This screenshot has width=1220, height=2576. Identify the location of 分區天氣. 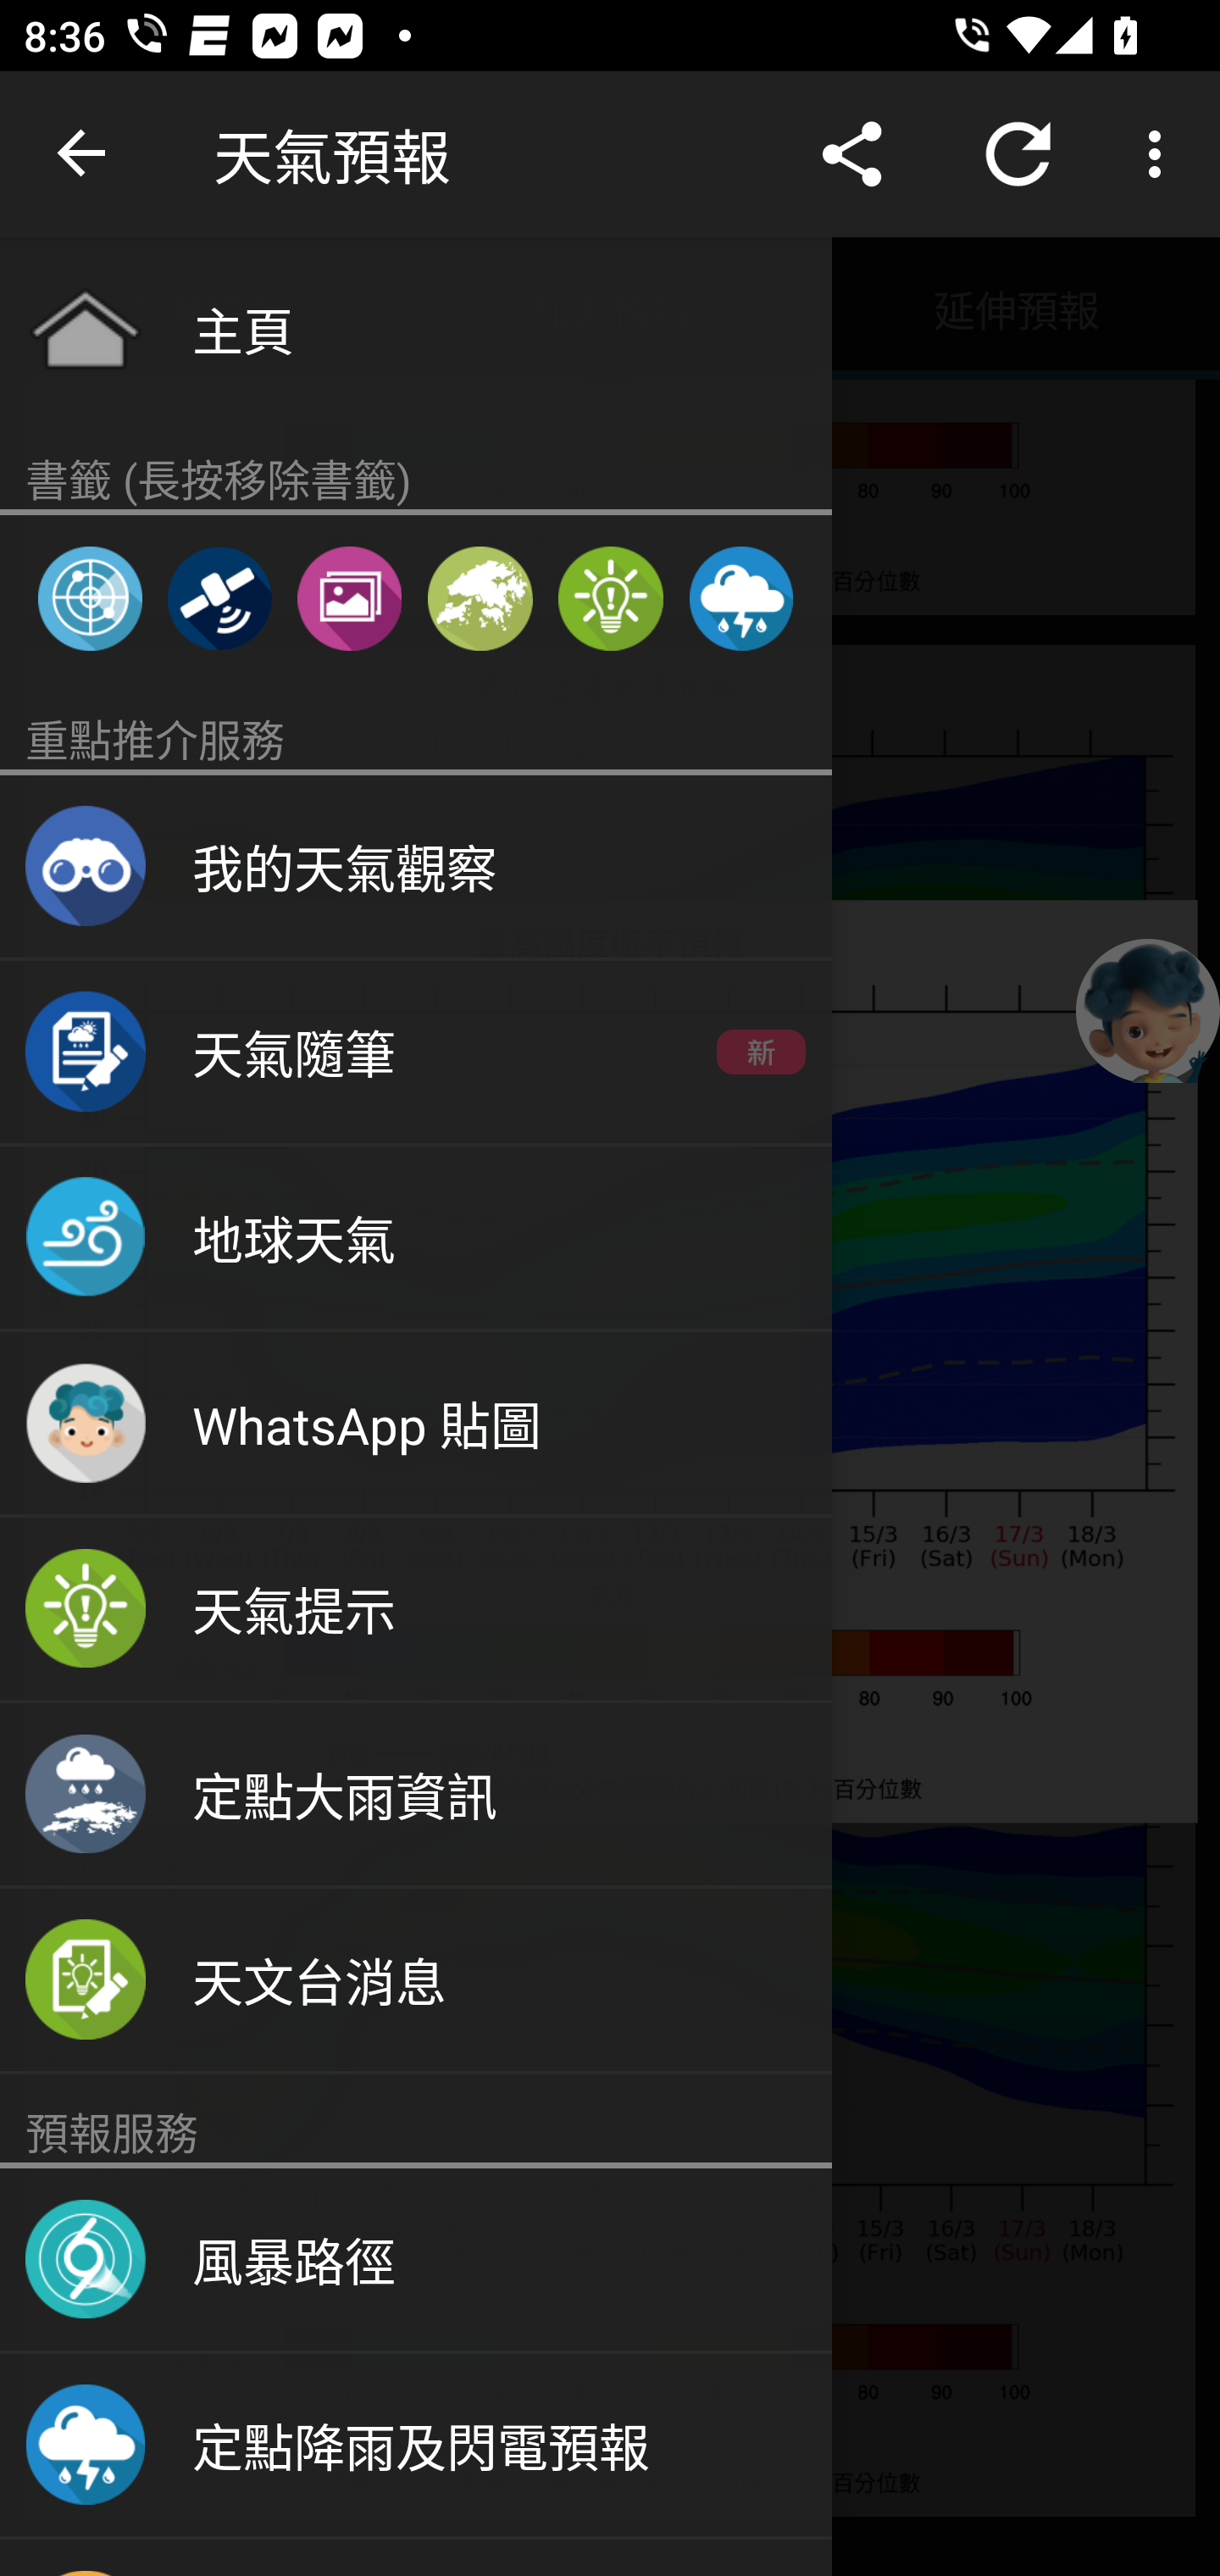
(480, 598).